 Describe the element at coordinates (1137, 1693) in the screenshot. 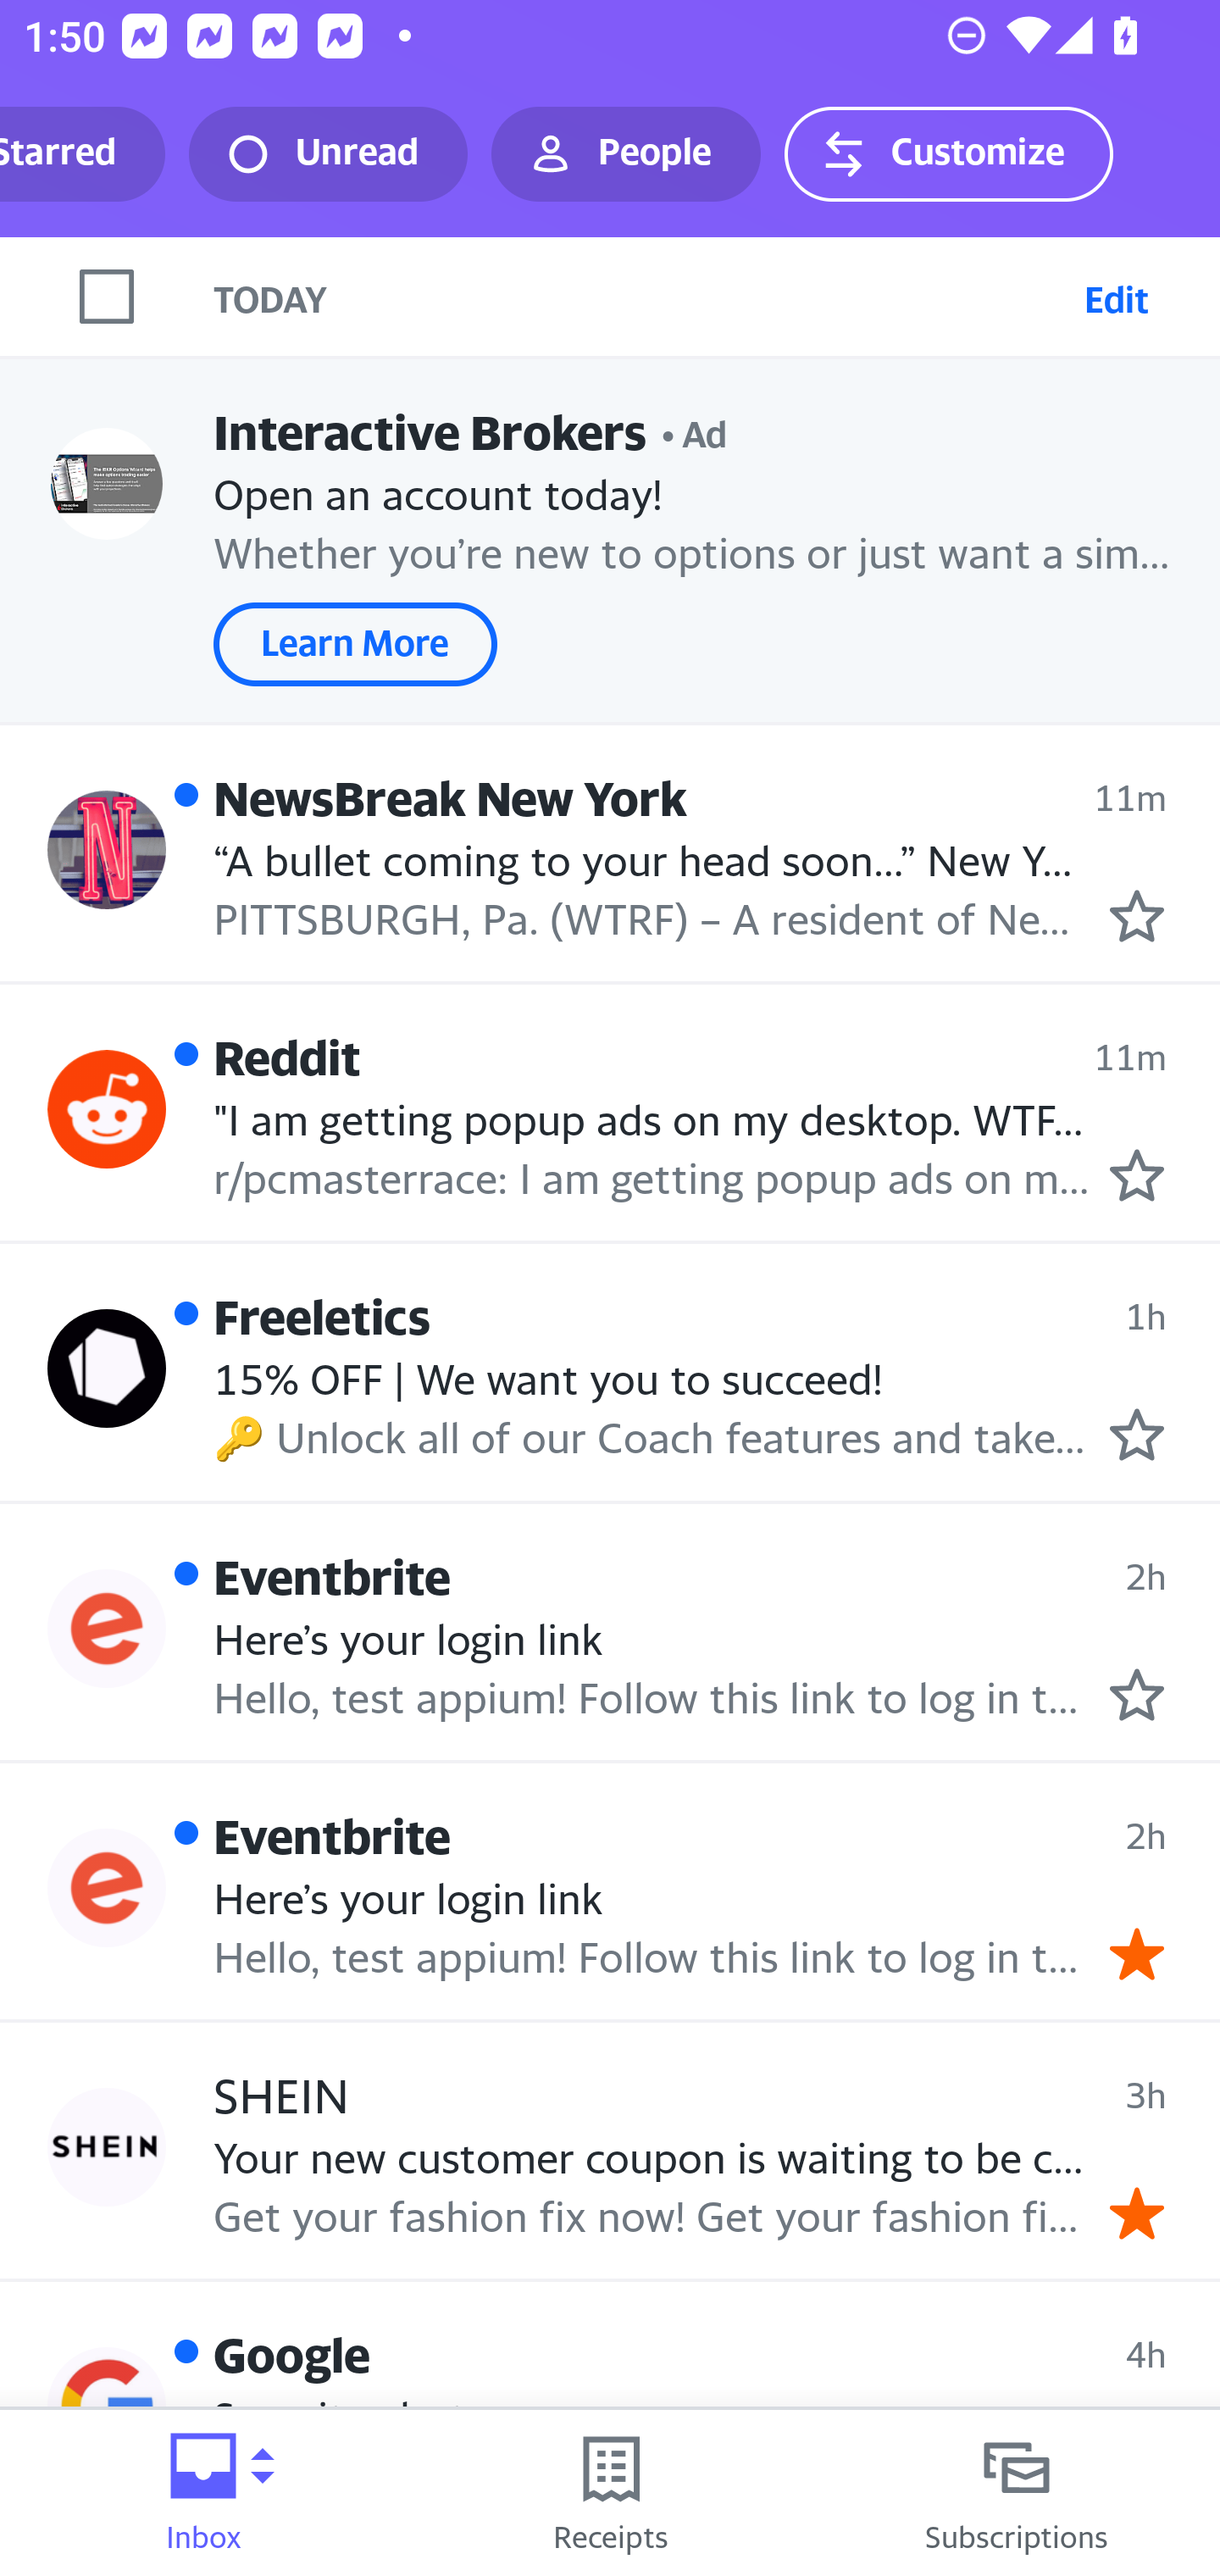

I see `Mark as starred.` at that location.